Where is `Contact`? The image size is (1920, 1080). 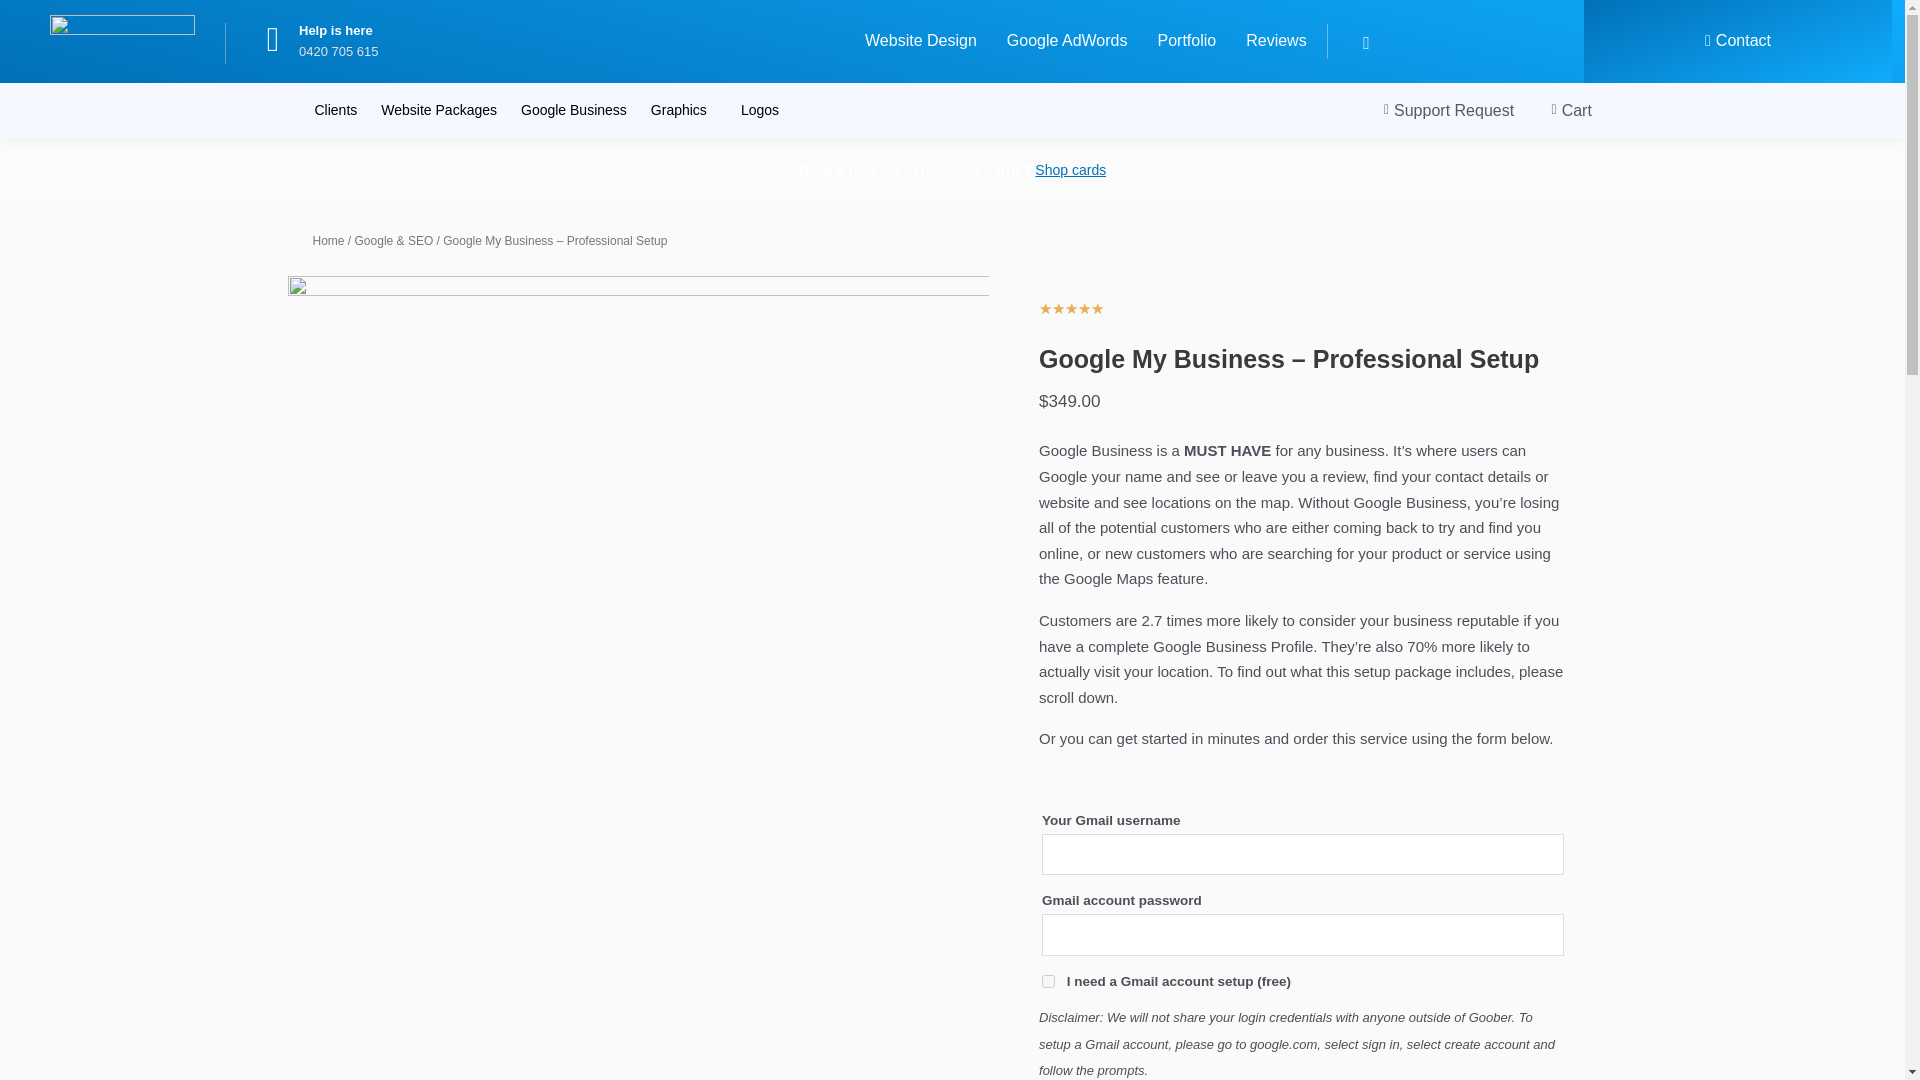
Contact is located at coordinates (1737, 40).